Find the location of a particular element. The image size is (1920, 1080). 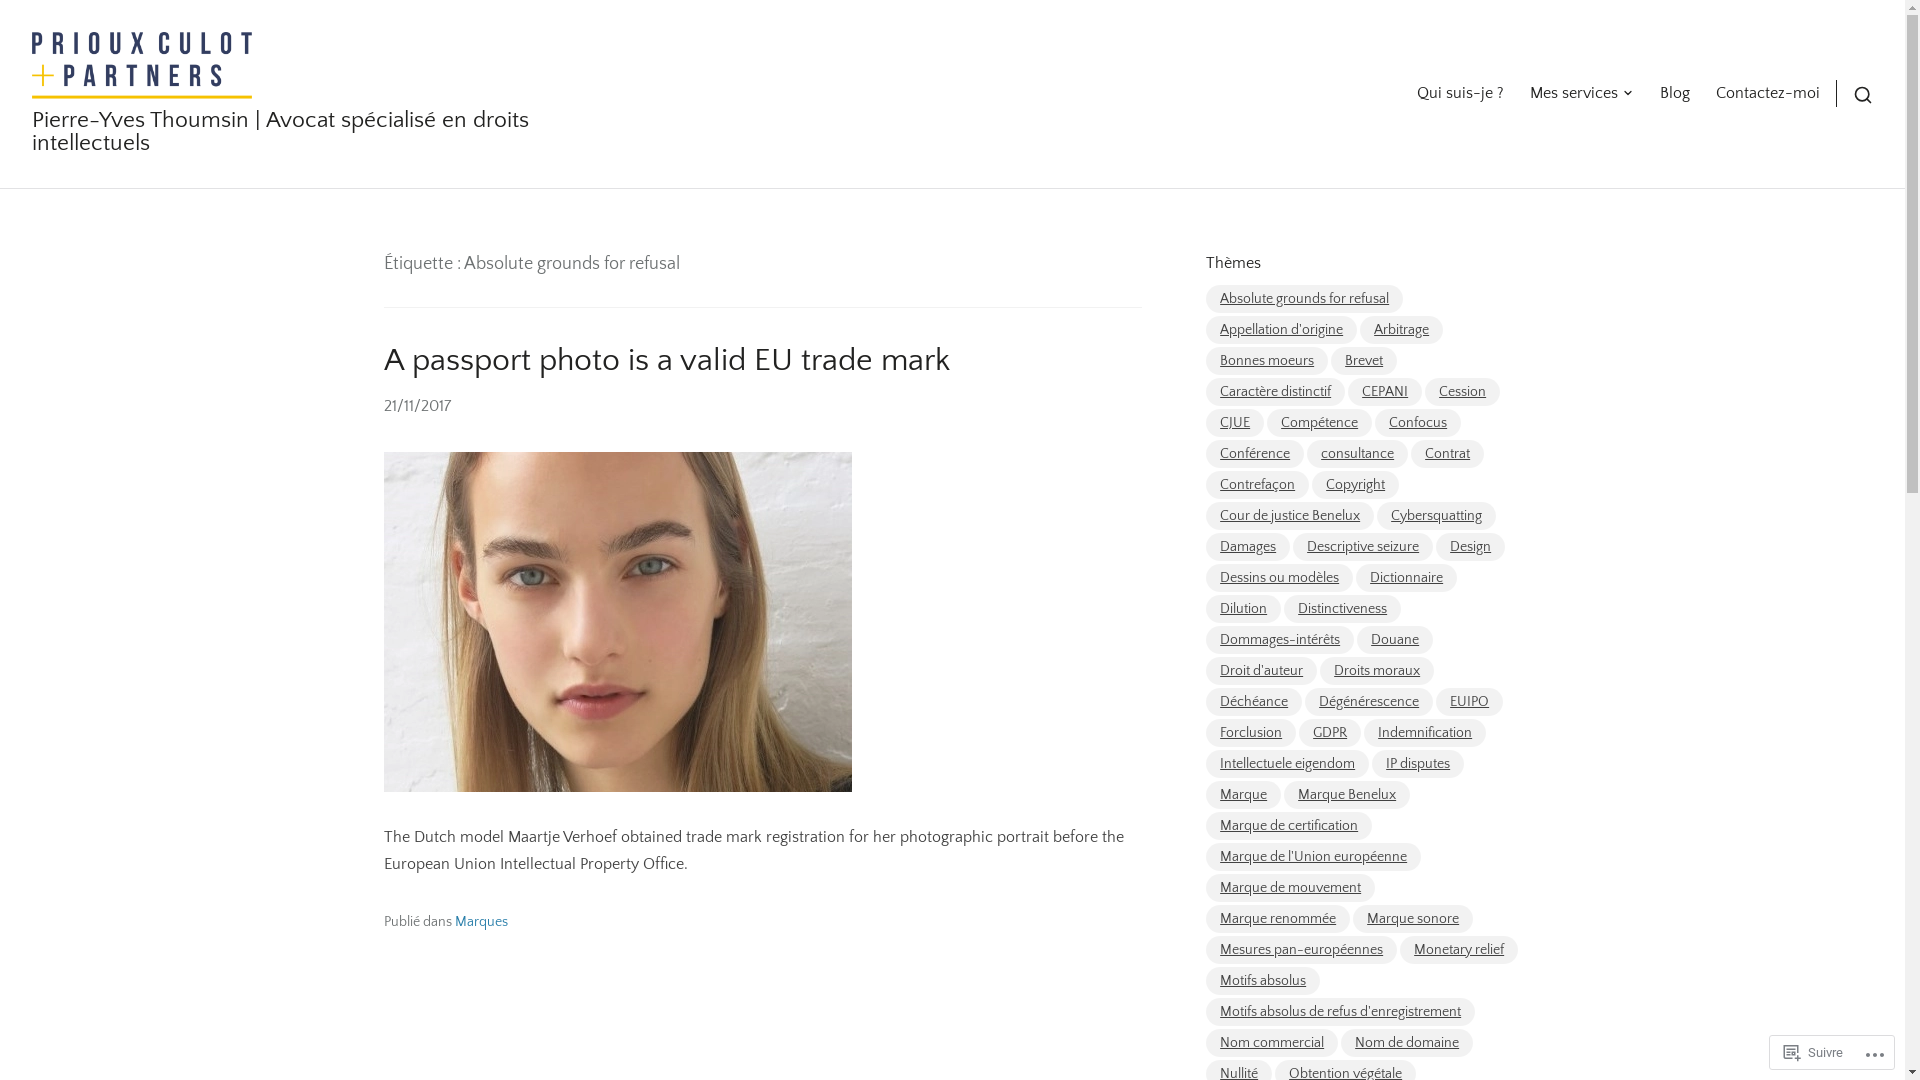

Descriptive seizure is located at coordinates (1363, 547).